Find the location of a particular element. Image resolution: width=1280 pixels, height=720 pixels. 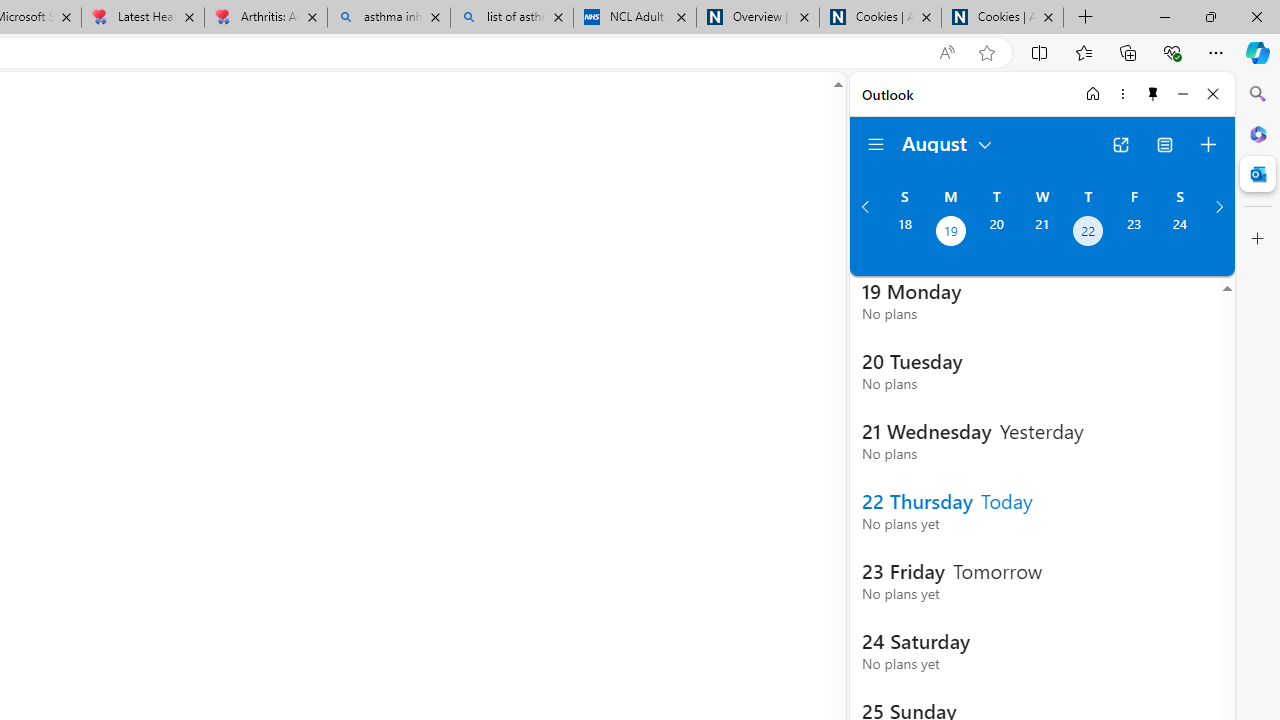

Tuesday, August 20, 2024.  is located at coordinates (996, 233).